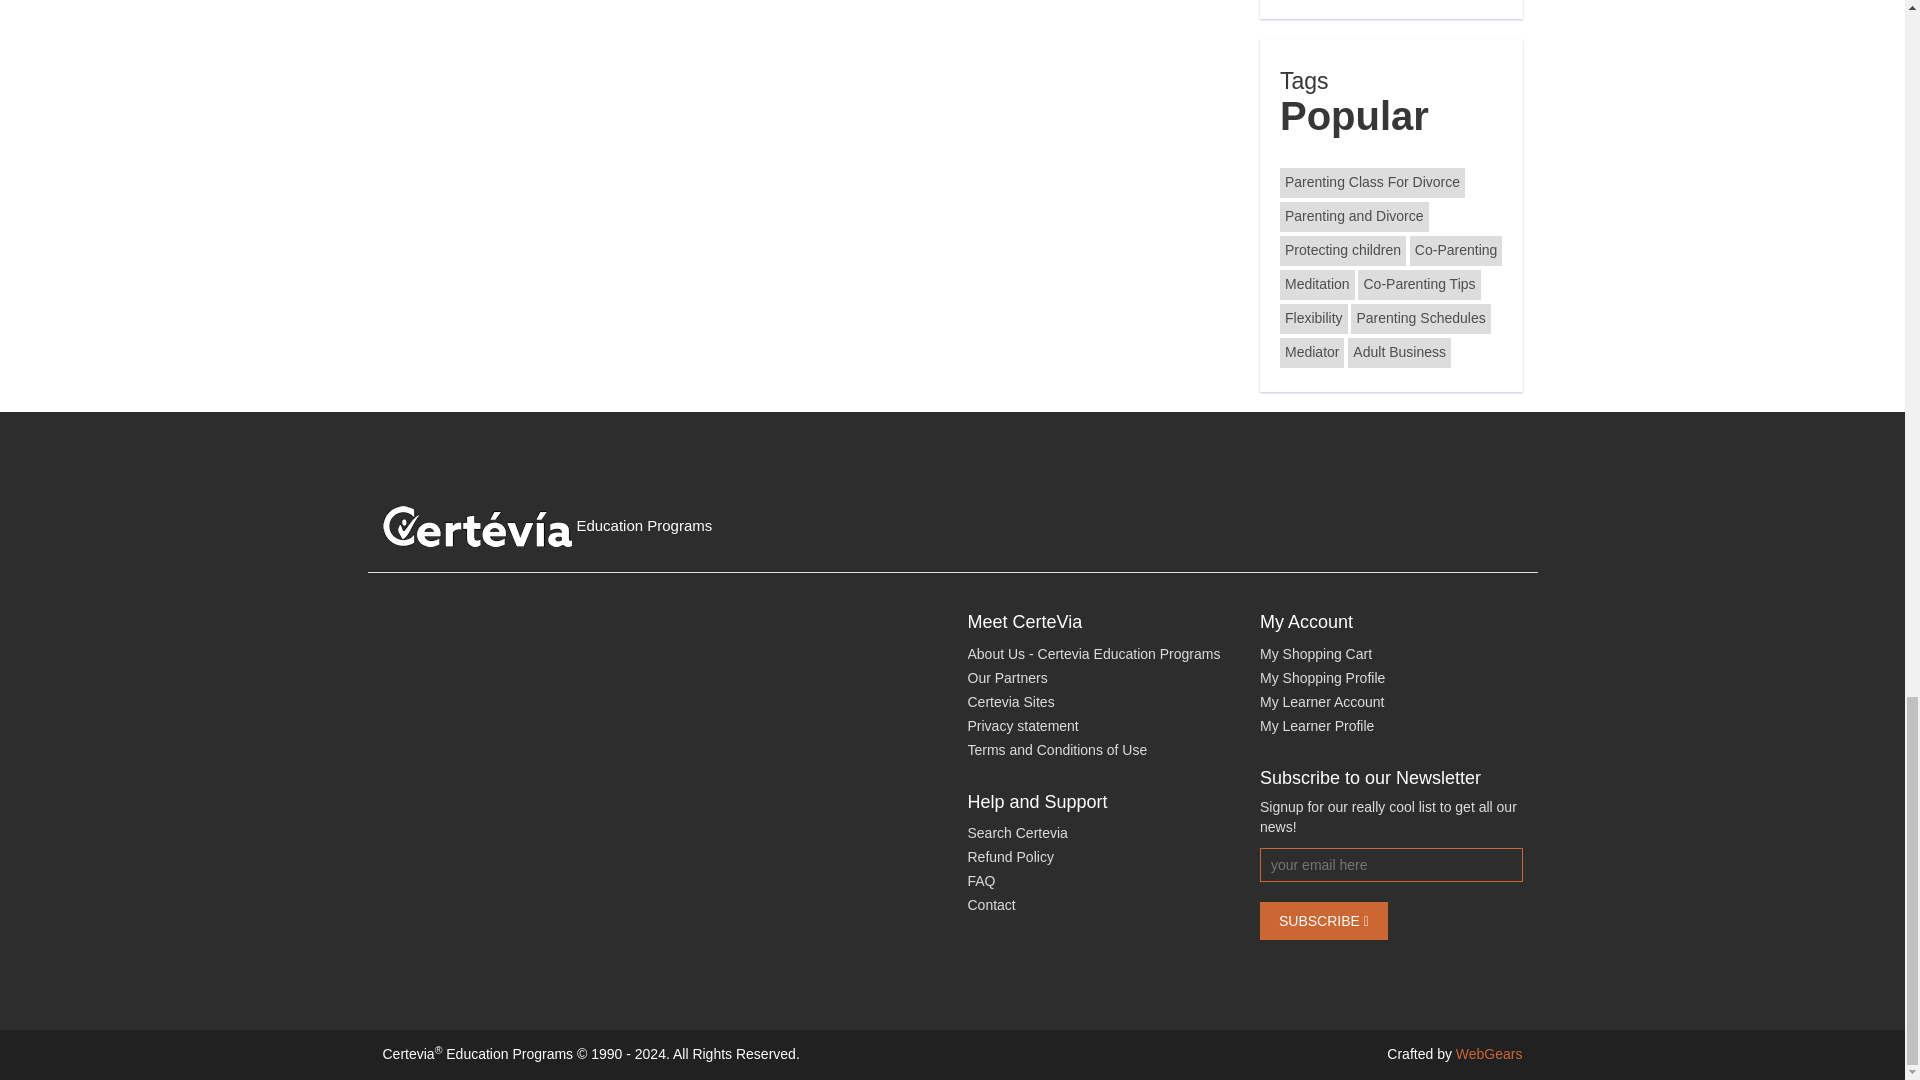 This screenshot has width=1920, height=1080. Describe the element at coordinates (1488, 1054) in the screenshot. I see `WebGears` at that location.